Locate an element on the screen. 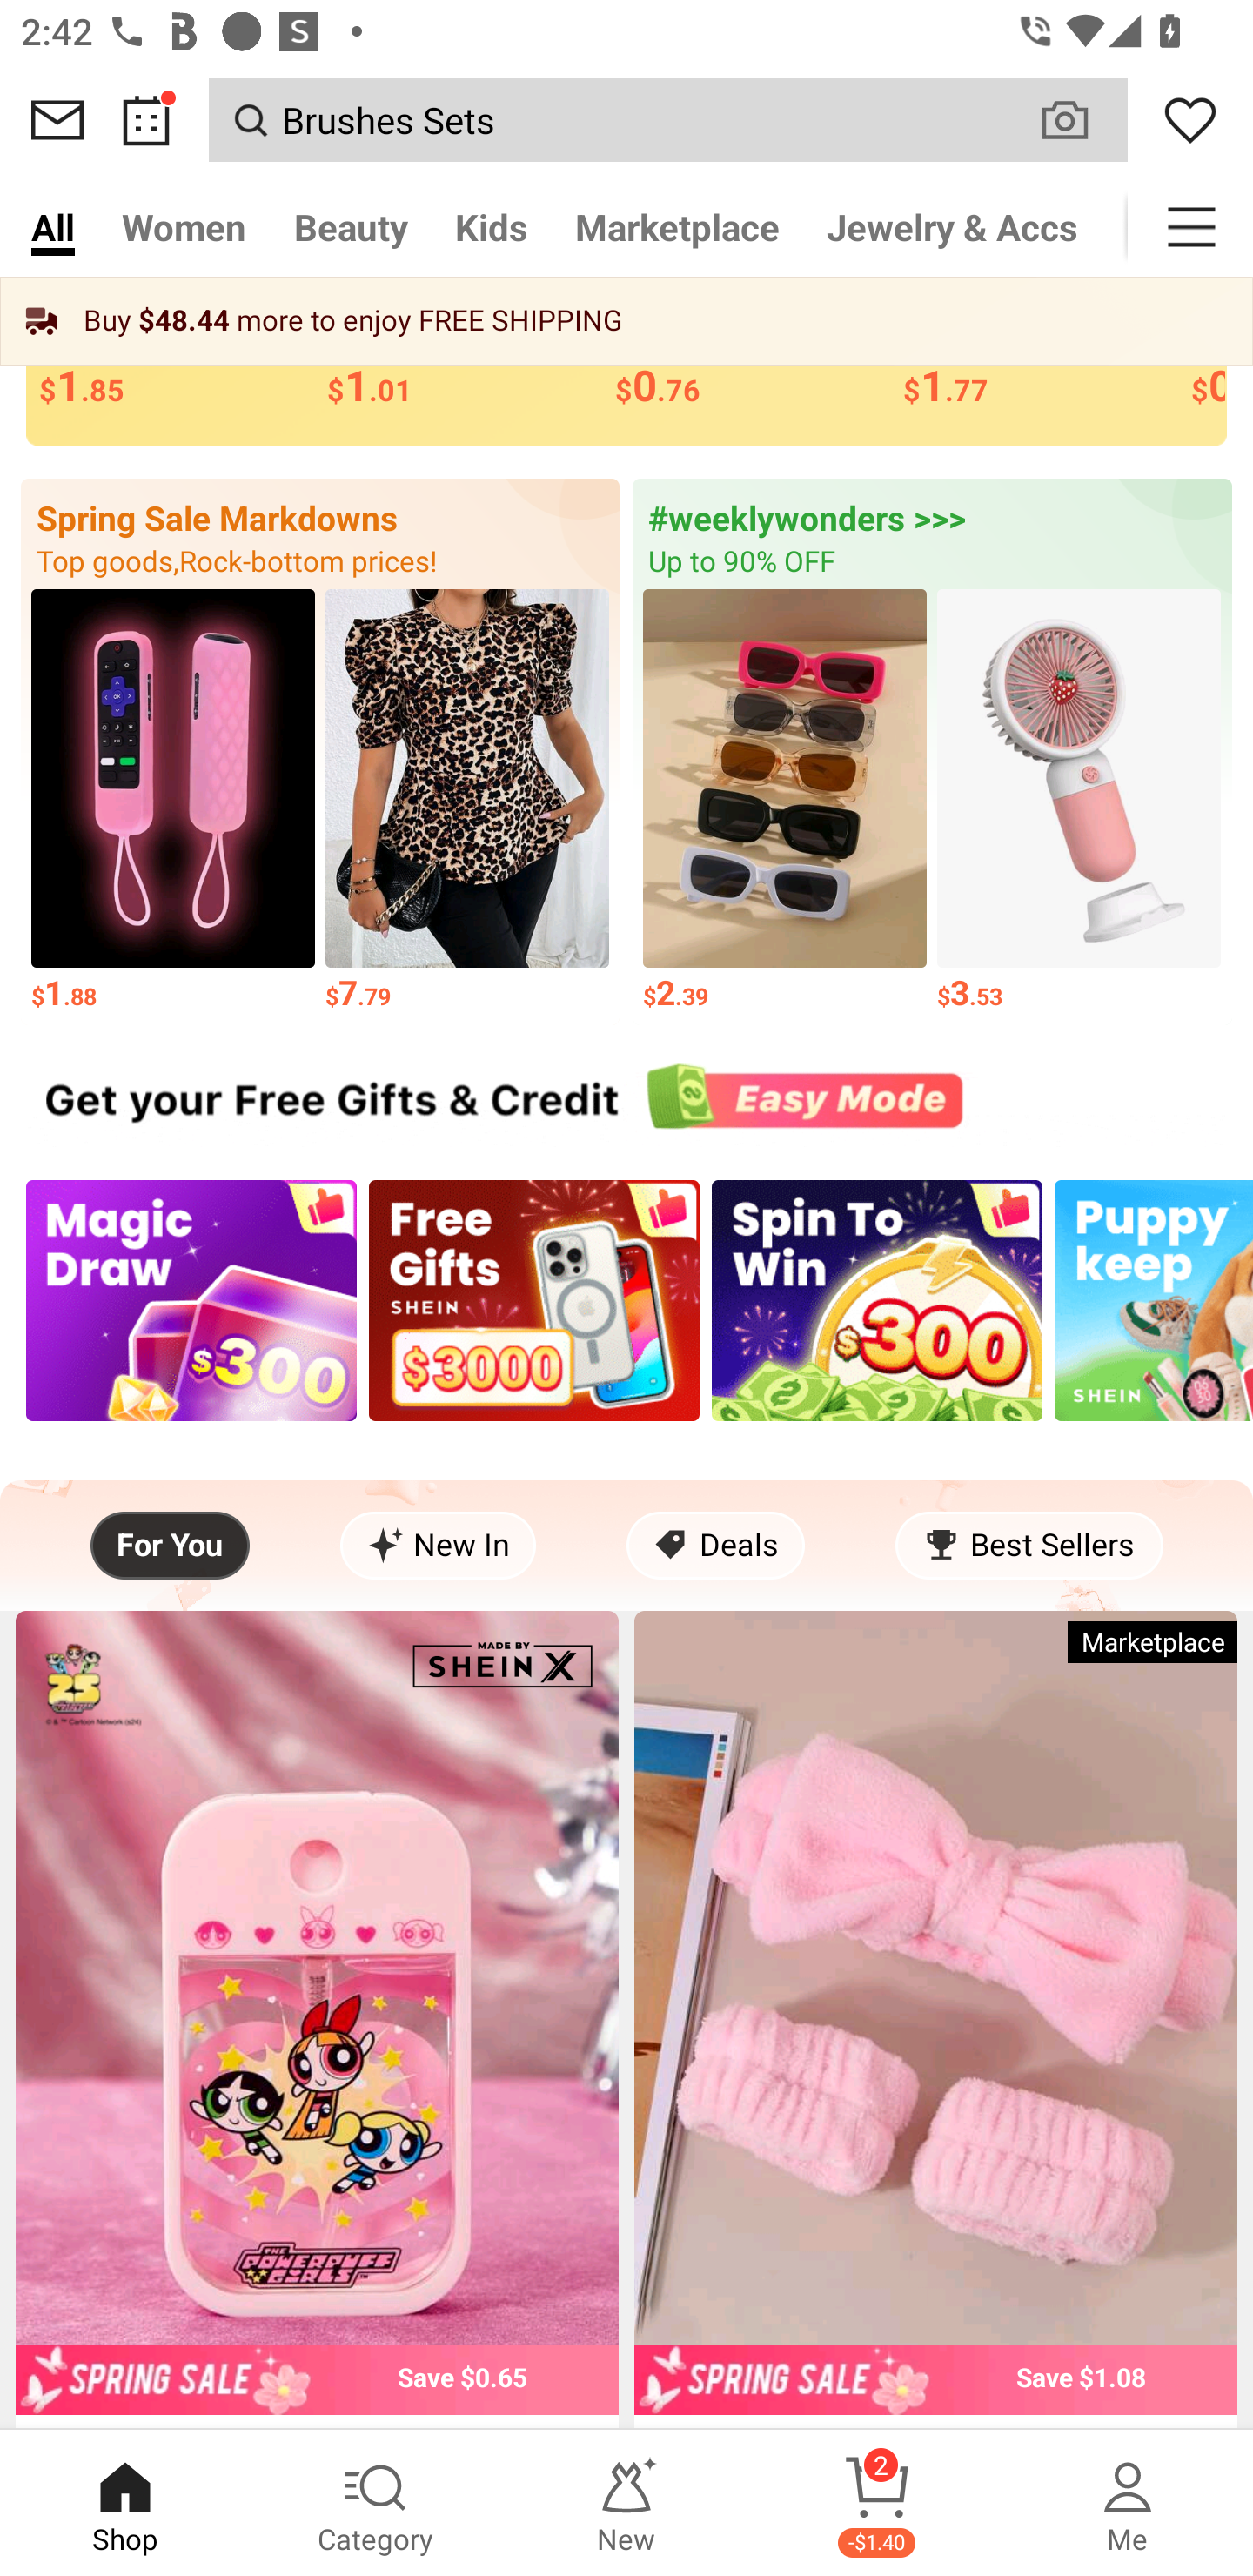 Image resolution: width=1253 pixels, height=2576 pixels. All is located at coordinates (52, 226).